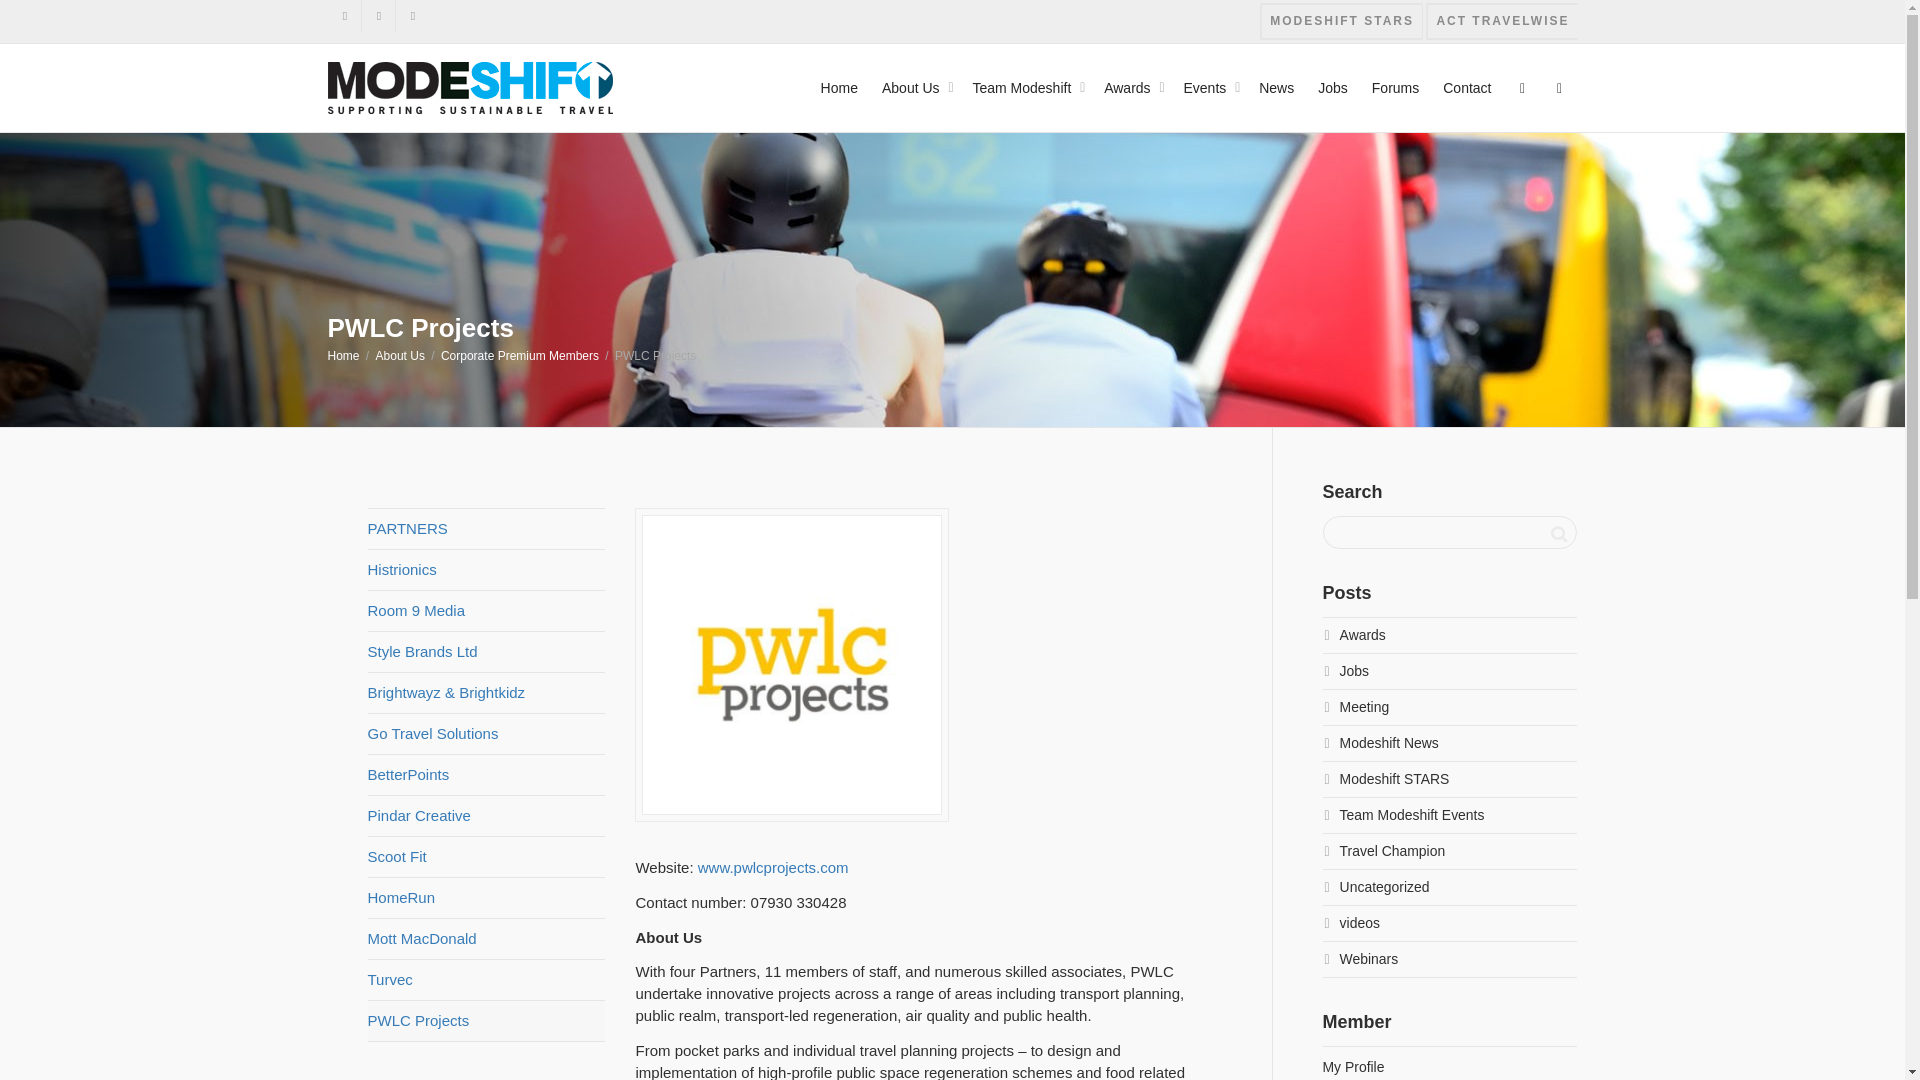  Describe the element at coordinates (1558, 534) in the screenshot. I see `Search` at that location.